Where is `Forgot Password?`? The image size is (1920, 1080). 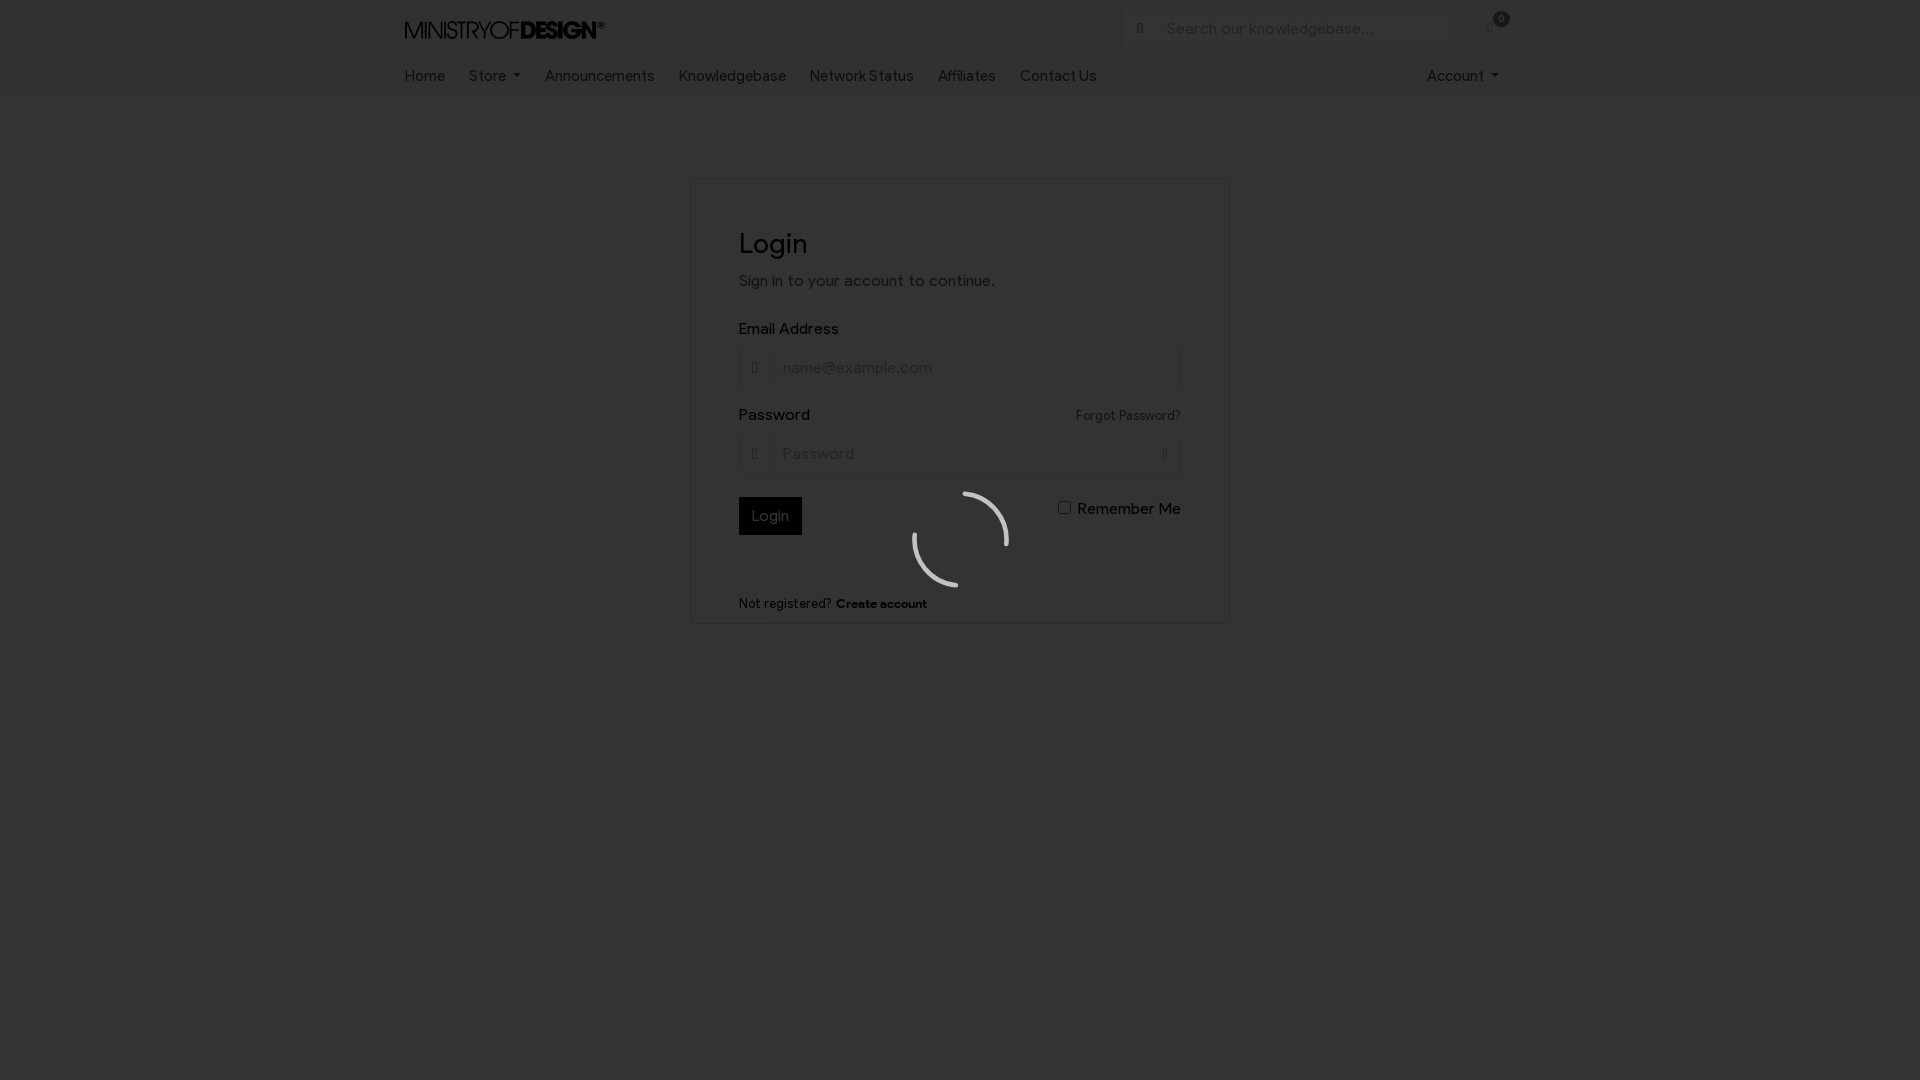
Forgot Password? is located at coordinates (1128, 416).